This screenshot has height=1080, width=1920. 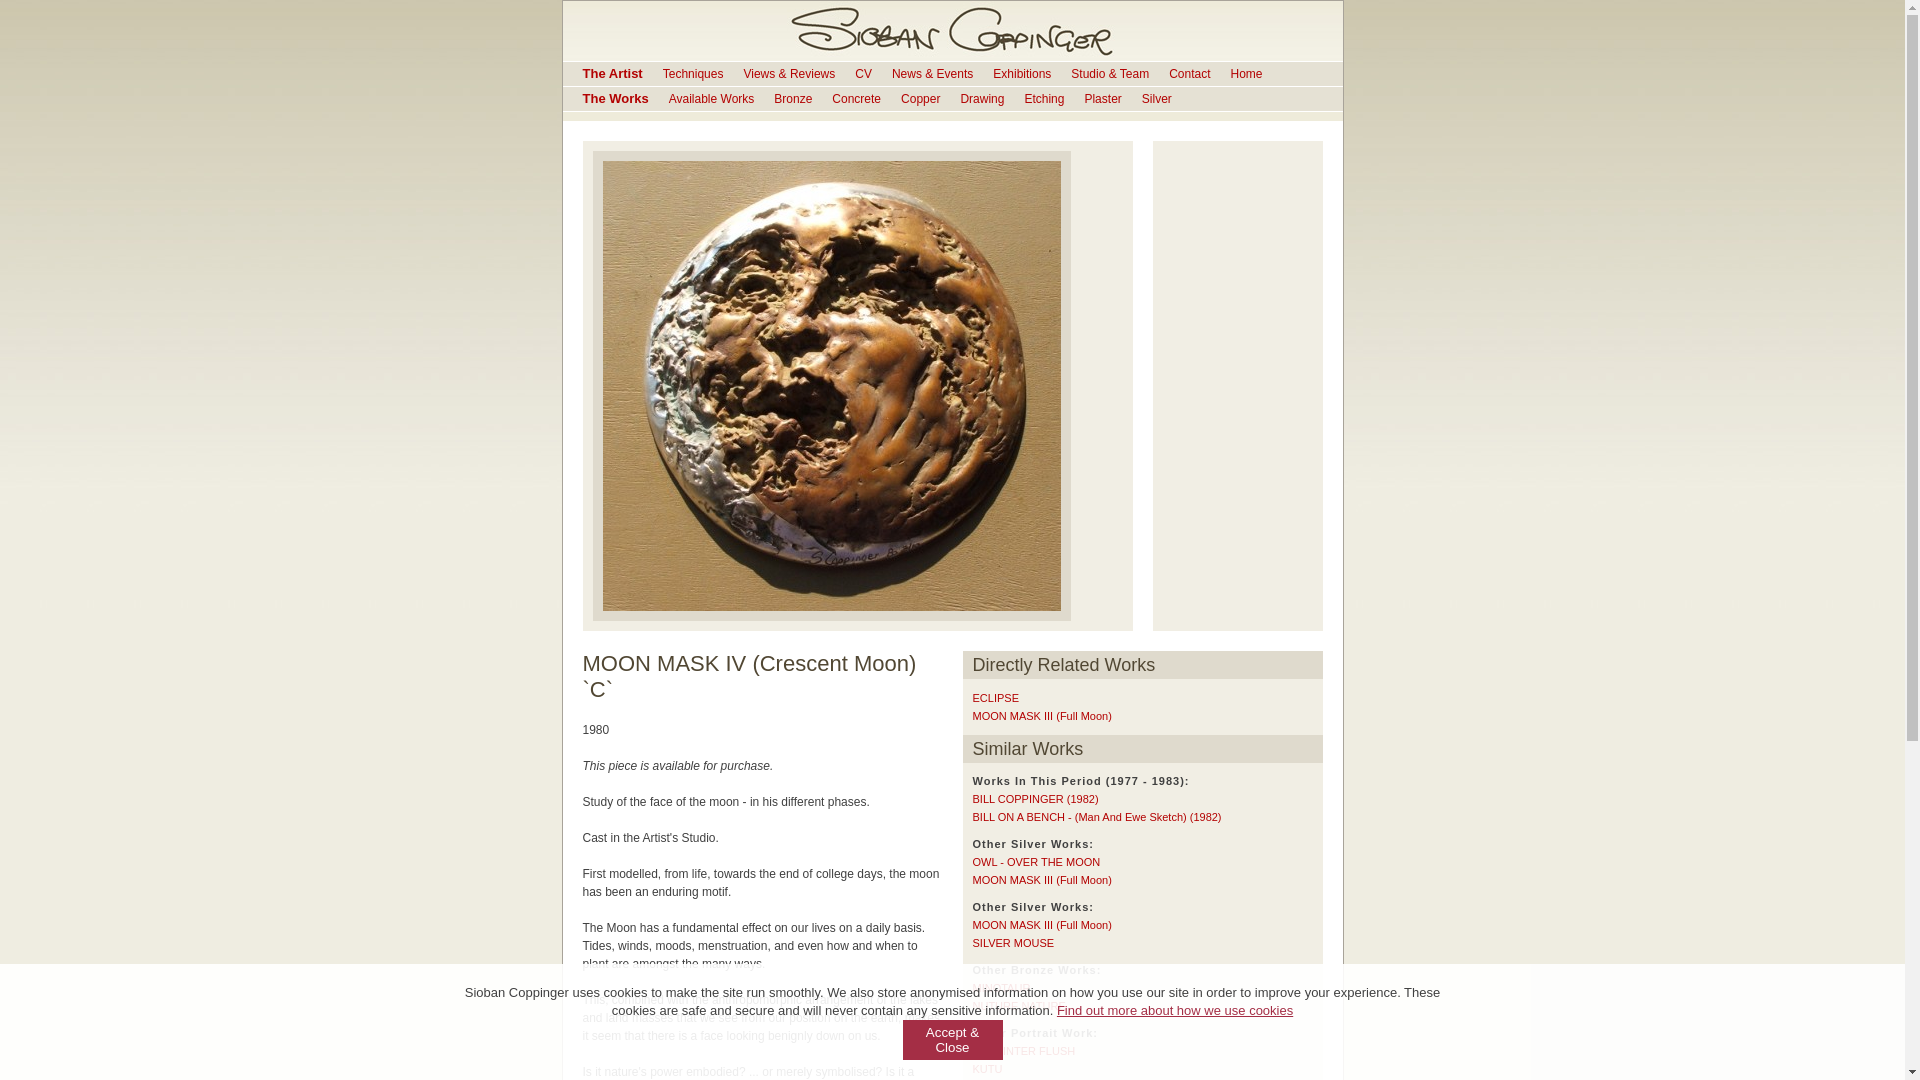 I want to click on ECLIPSE, so click(x=994, y=698).